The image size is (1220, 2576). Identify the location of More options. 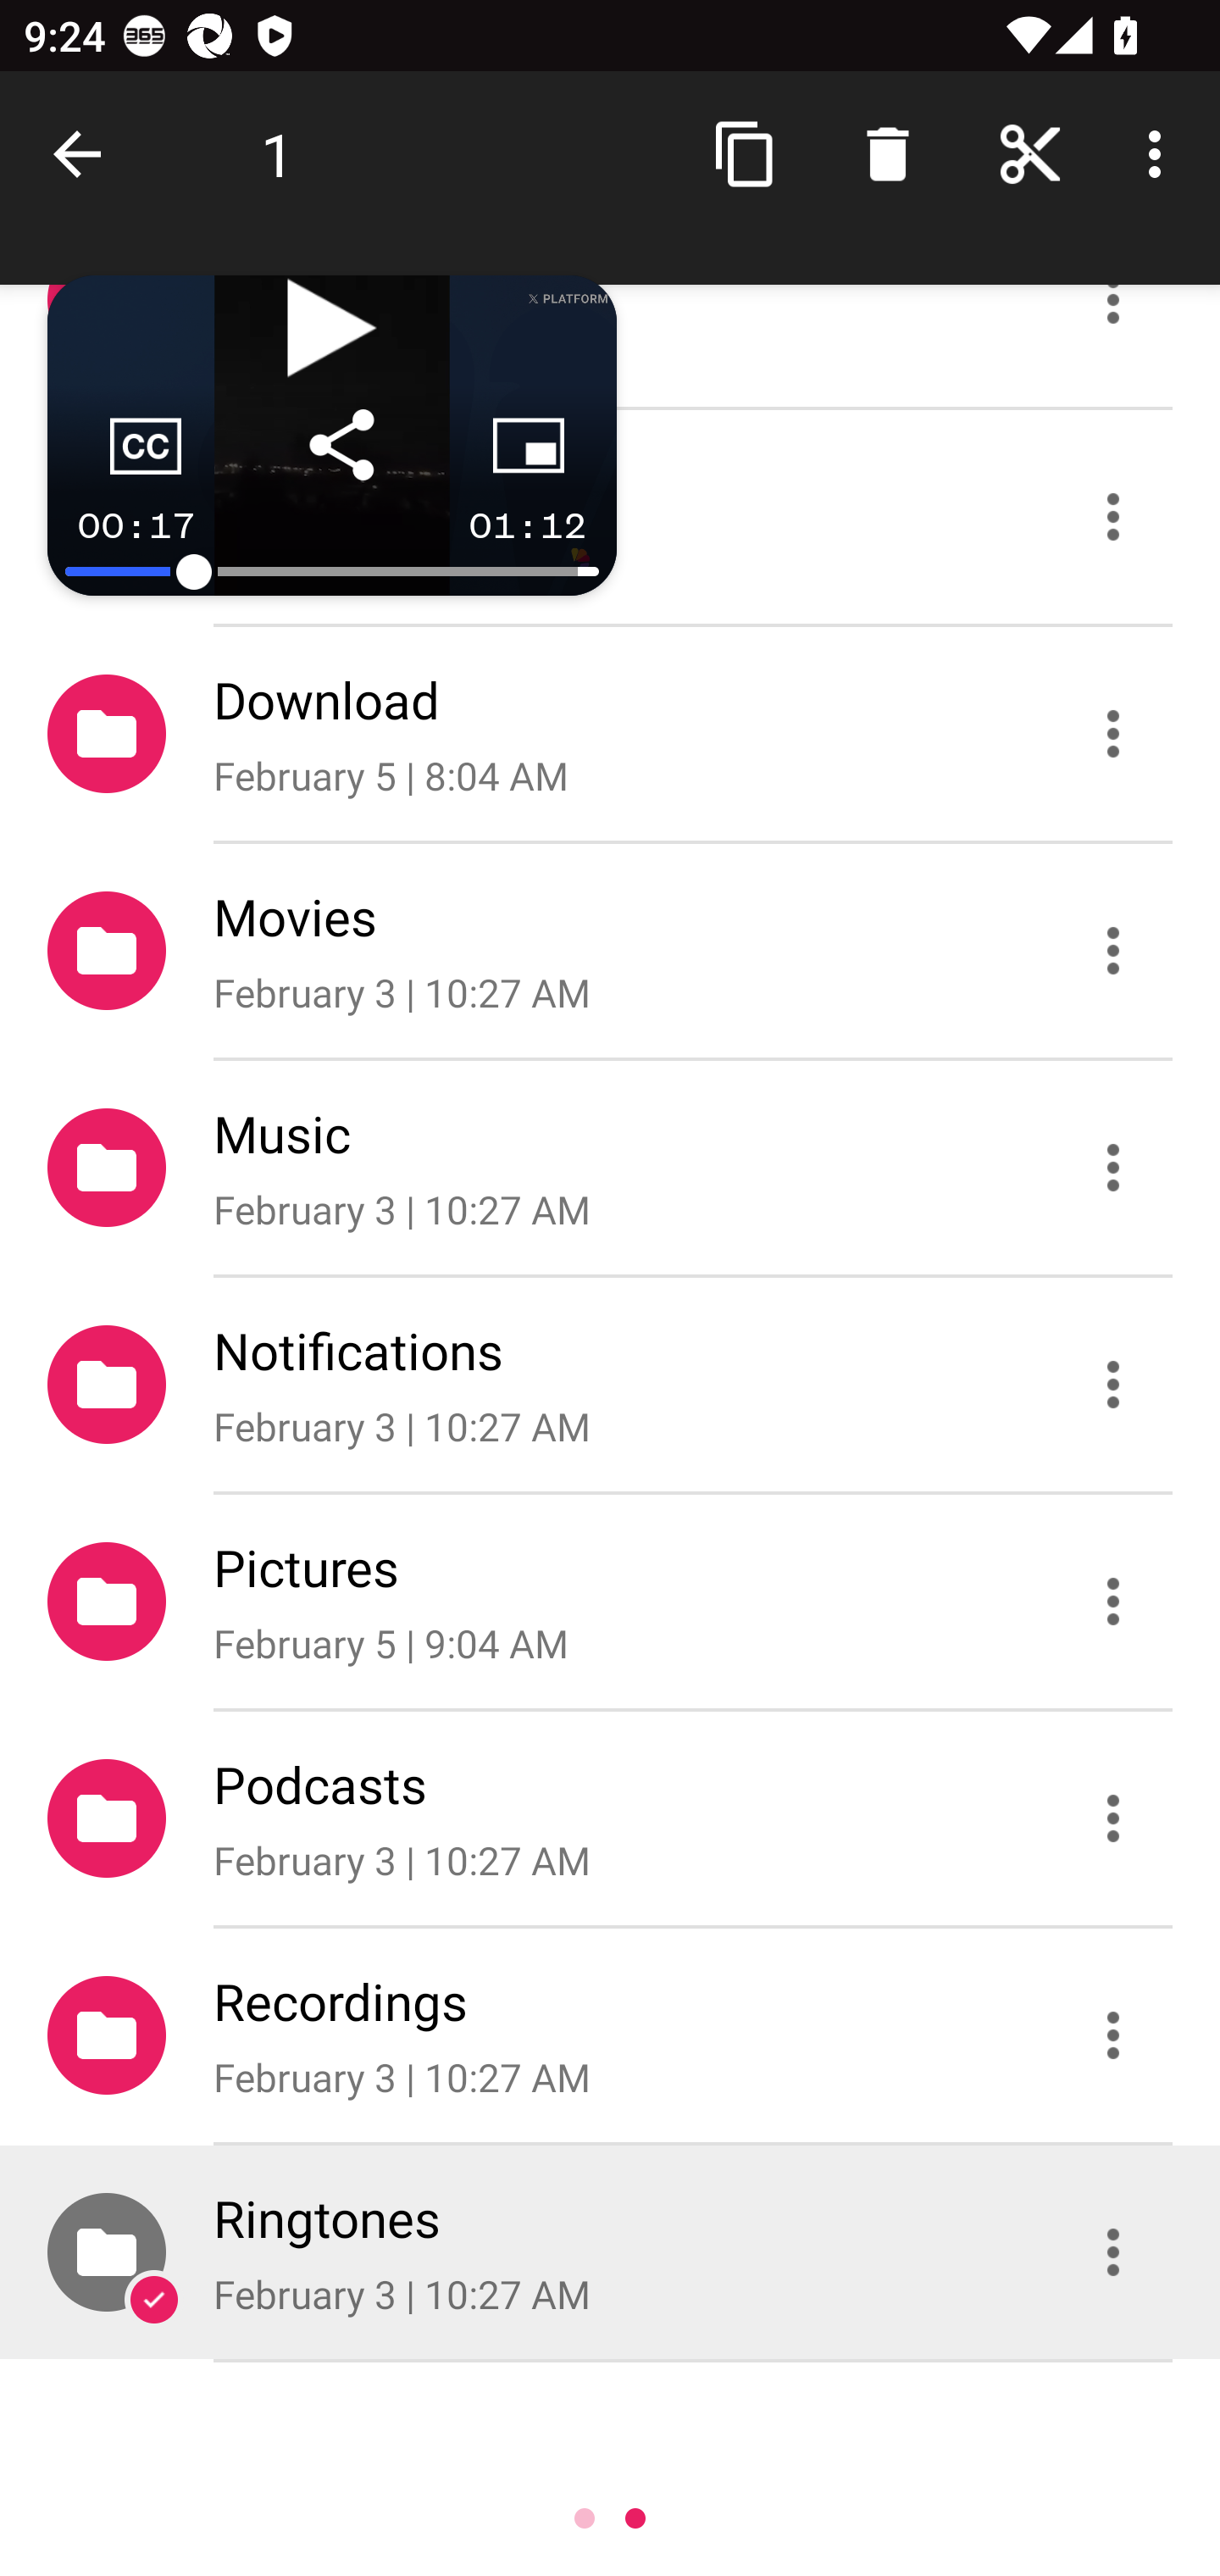
(1161, 154).